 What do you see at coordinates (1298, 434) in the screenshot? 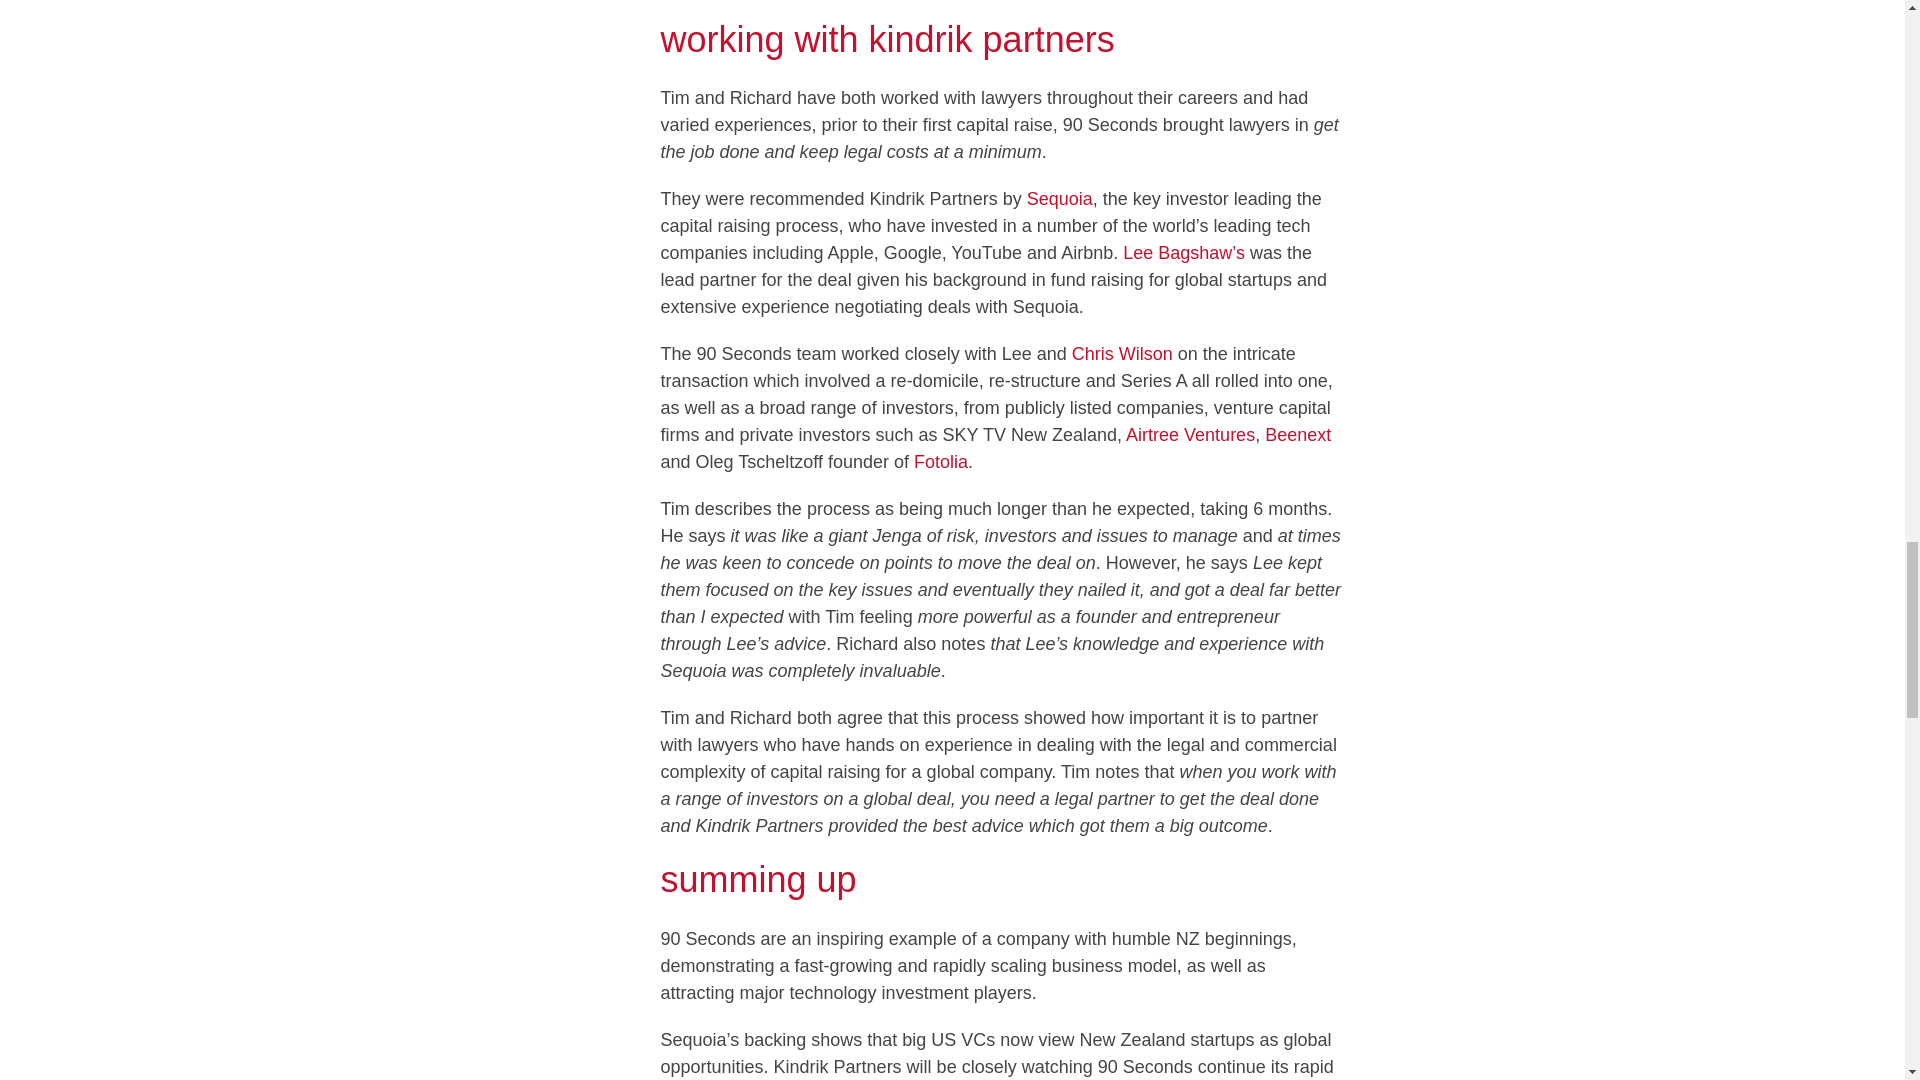
I see `Beenext` at bounding box center [1298, 434].